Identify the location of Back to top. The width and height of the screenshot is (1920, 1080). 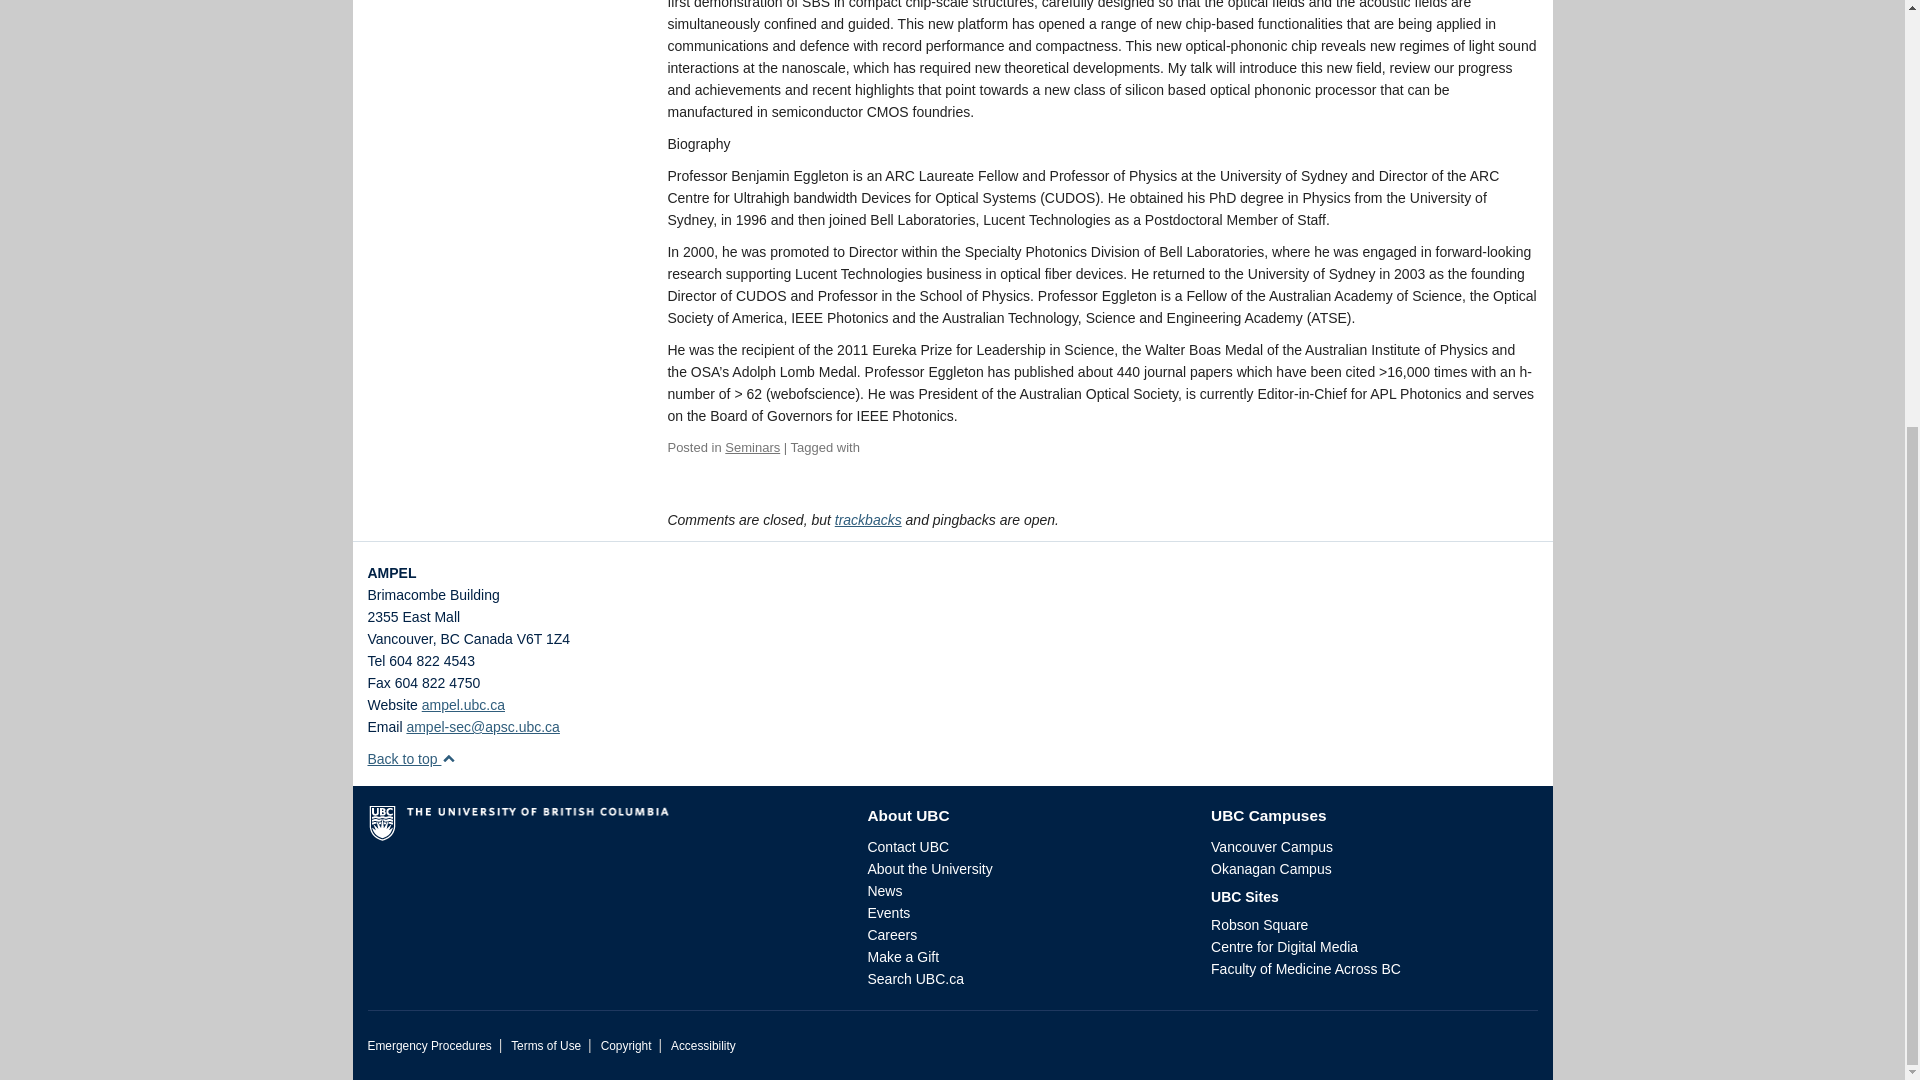
(412, 758).